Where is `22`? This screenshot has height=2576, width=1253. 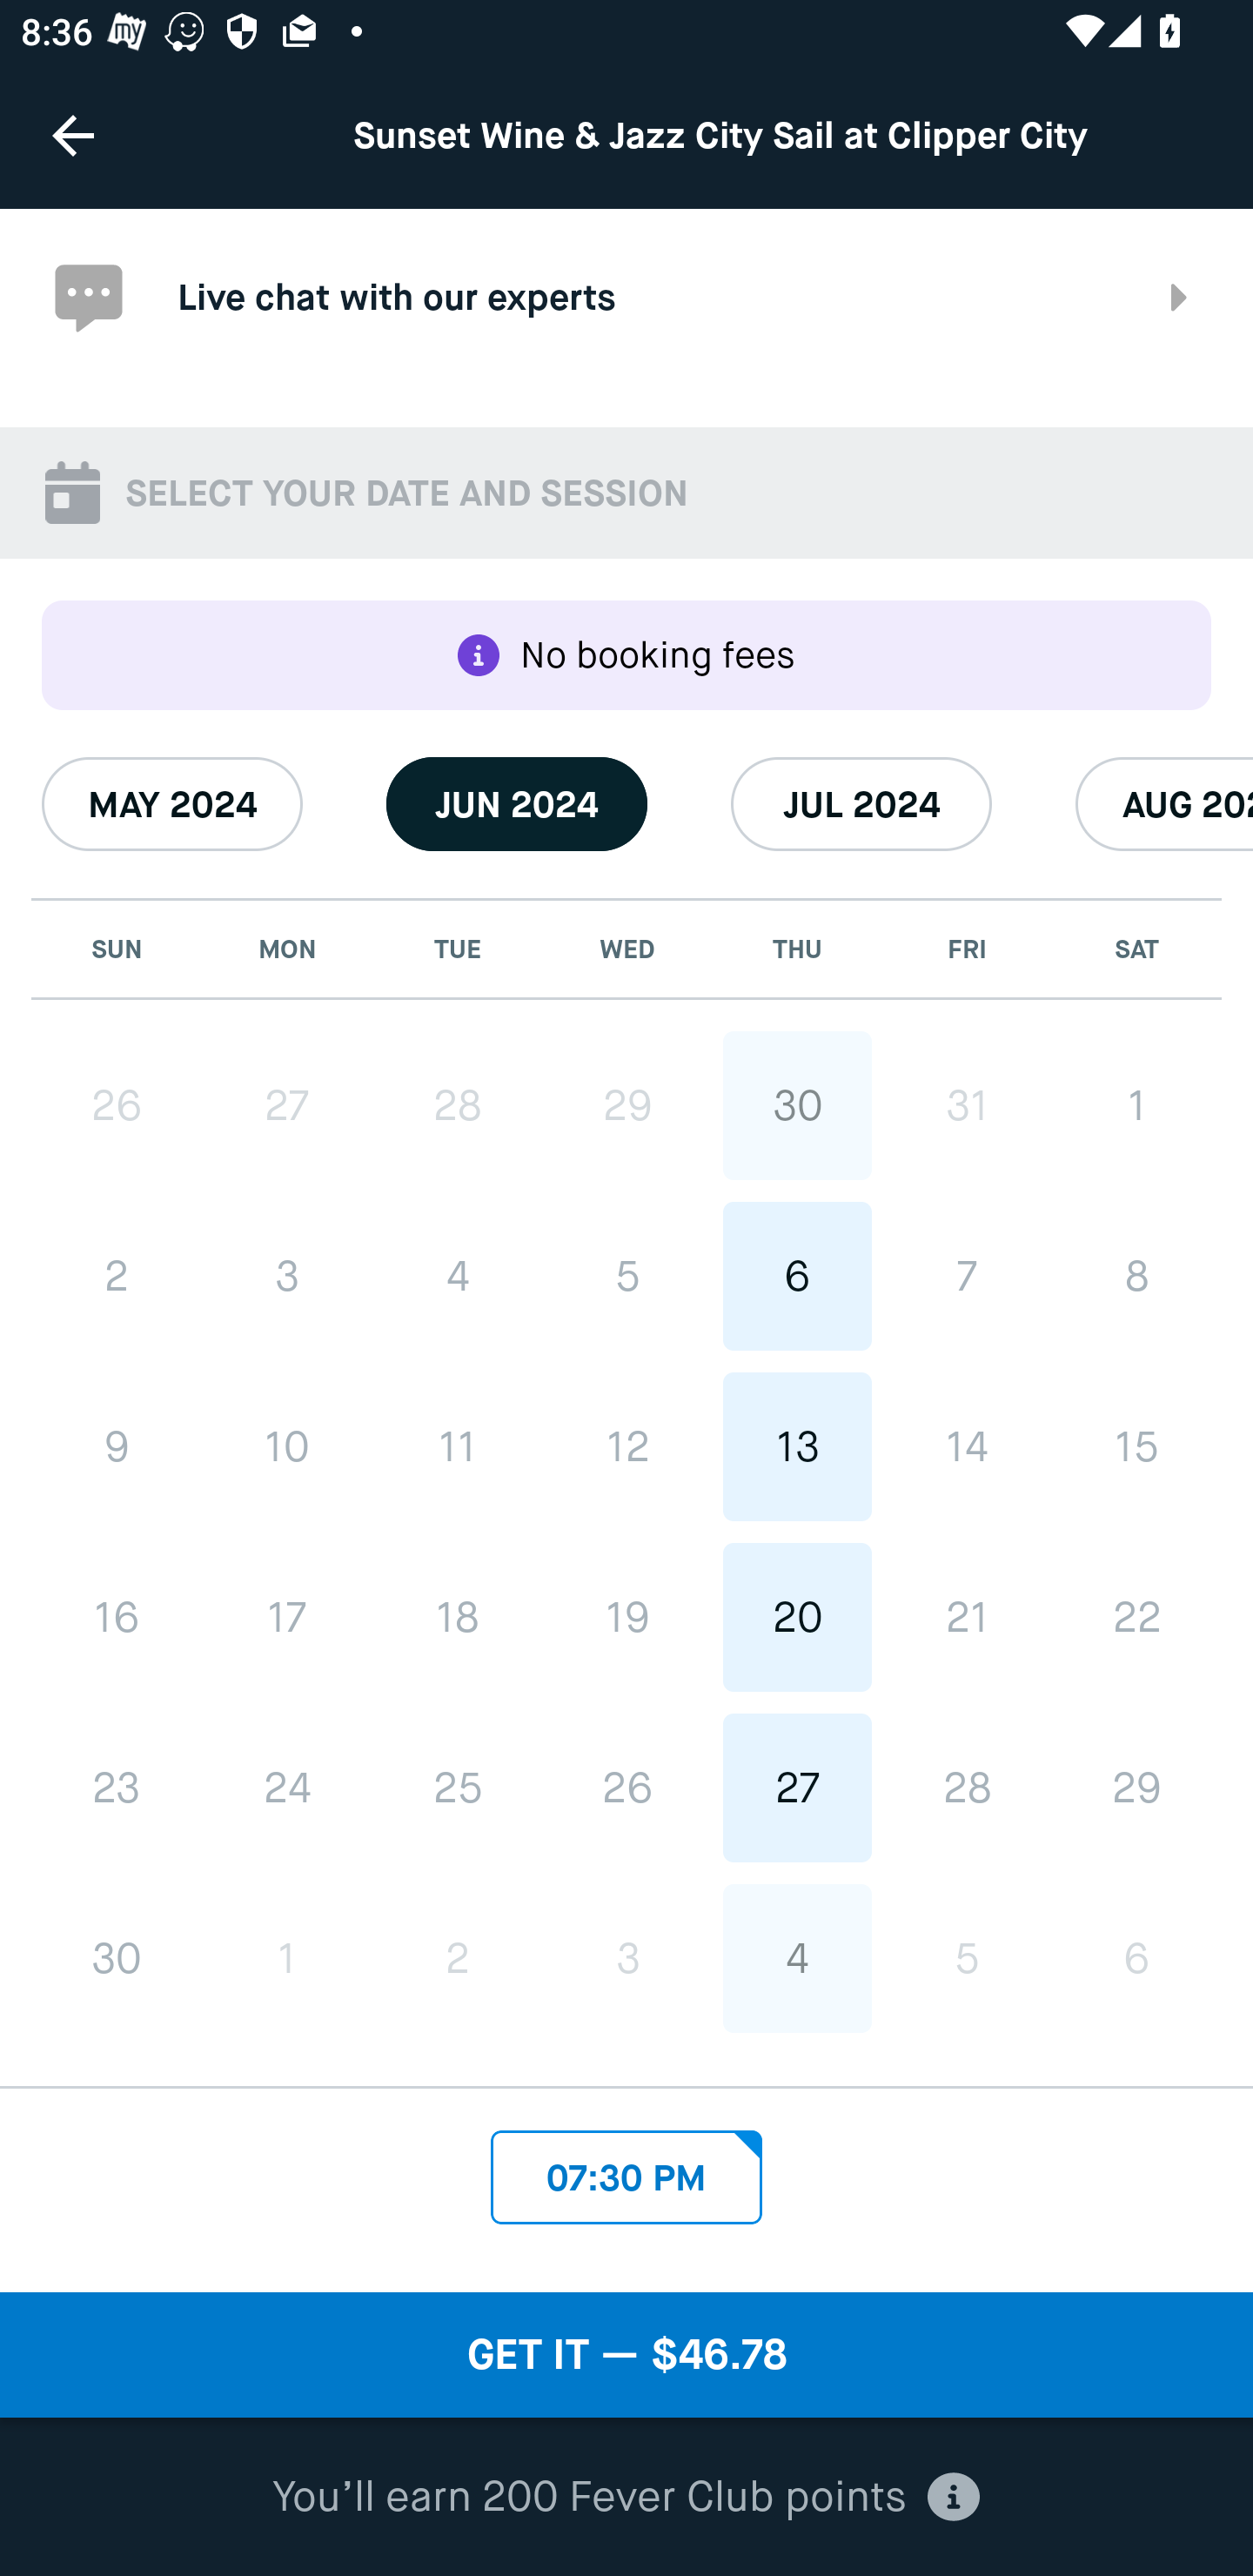 22 is located at coordinates (1136, 1617).